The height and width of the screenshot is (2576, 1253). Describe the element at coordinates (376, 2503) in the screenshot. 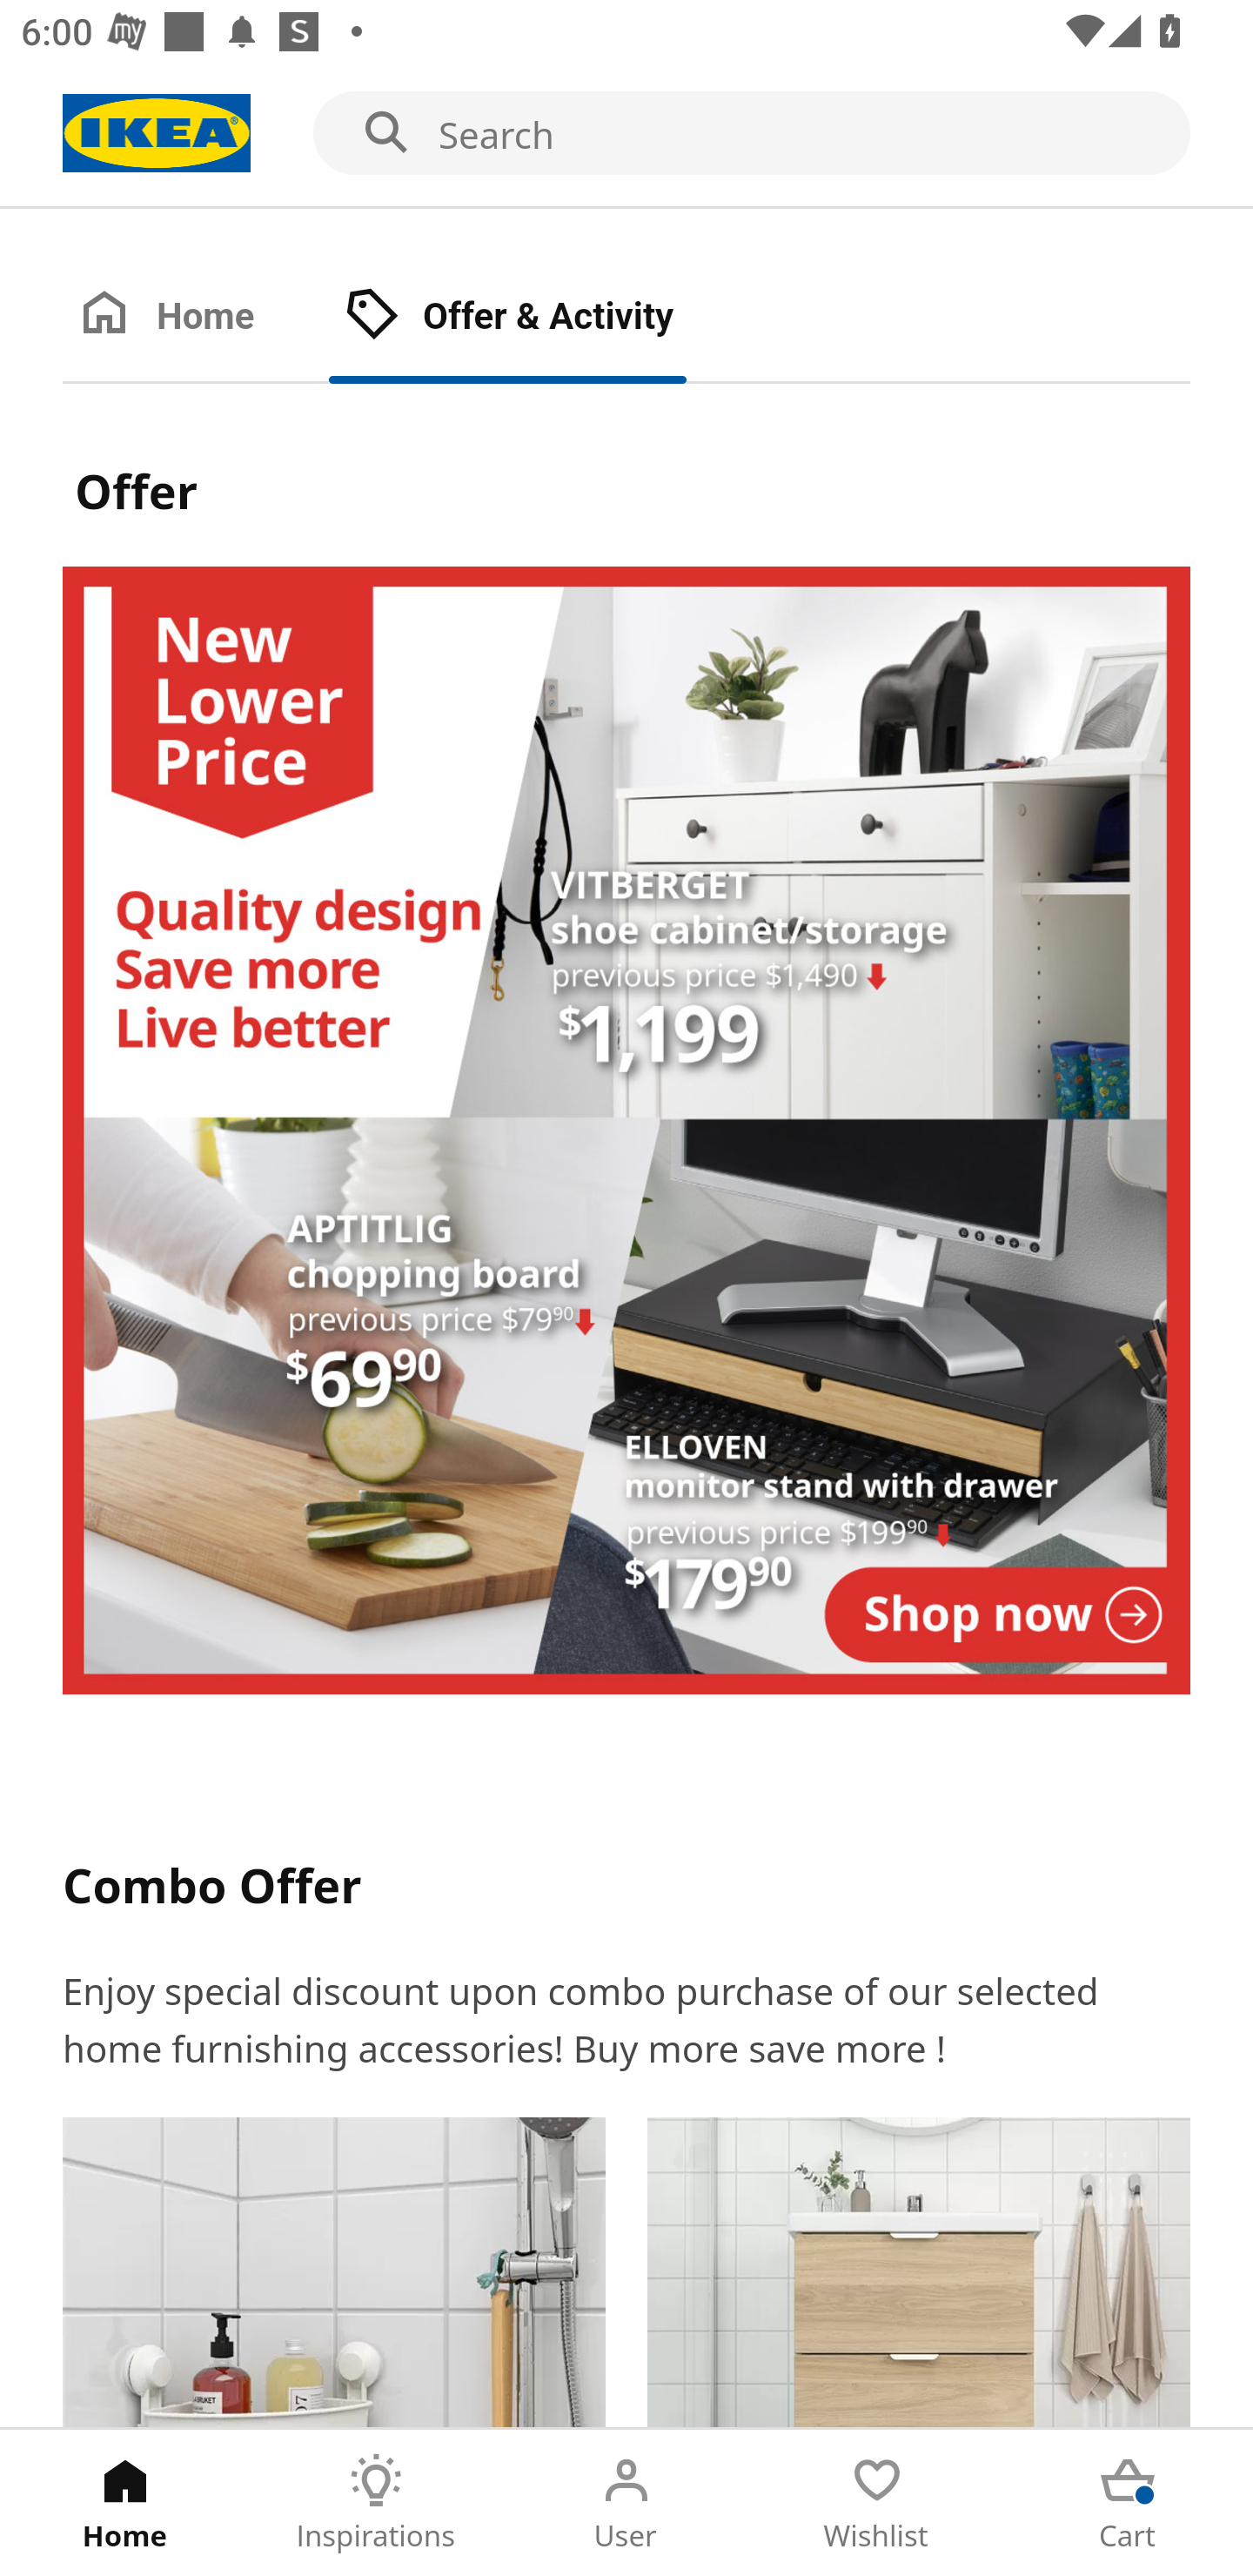

I see `Inspirations
Tab 2 of 5` at that location.